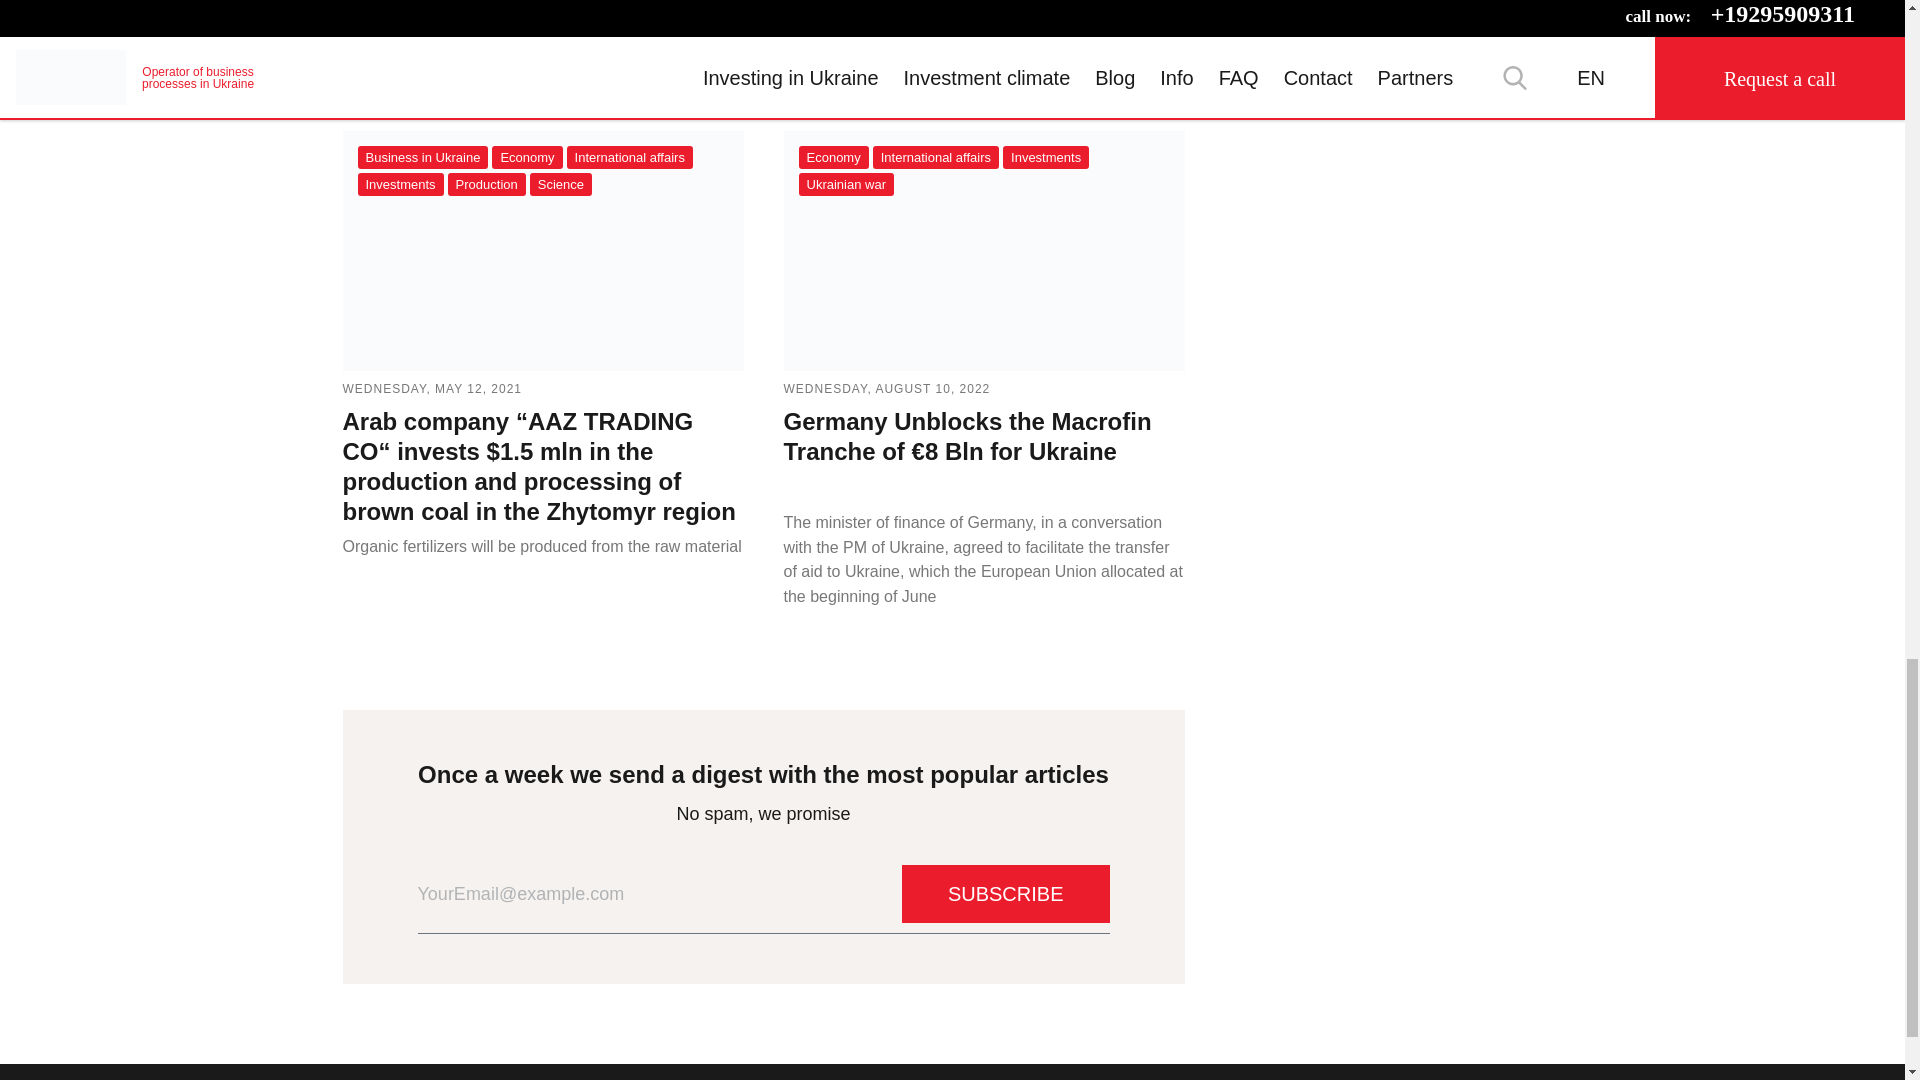  Describe the element at coordinates (526, 156) in the screenshot. I see `Economy` at that location.